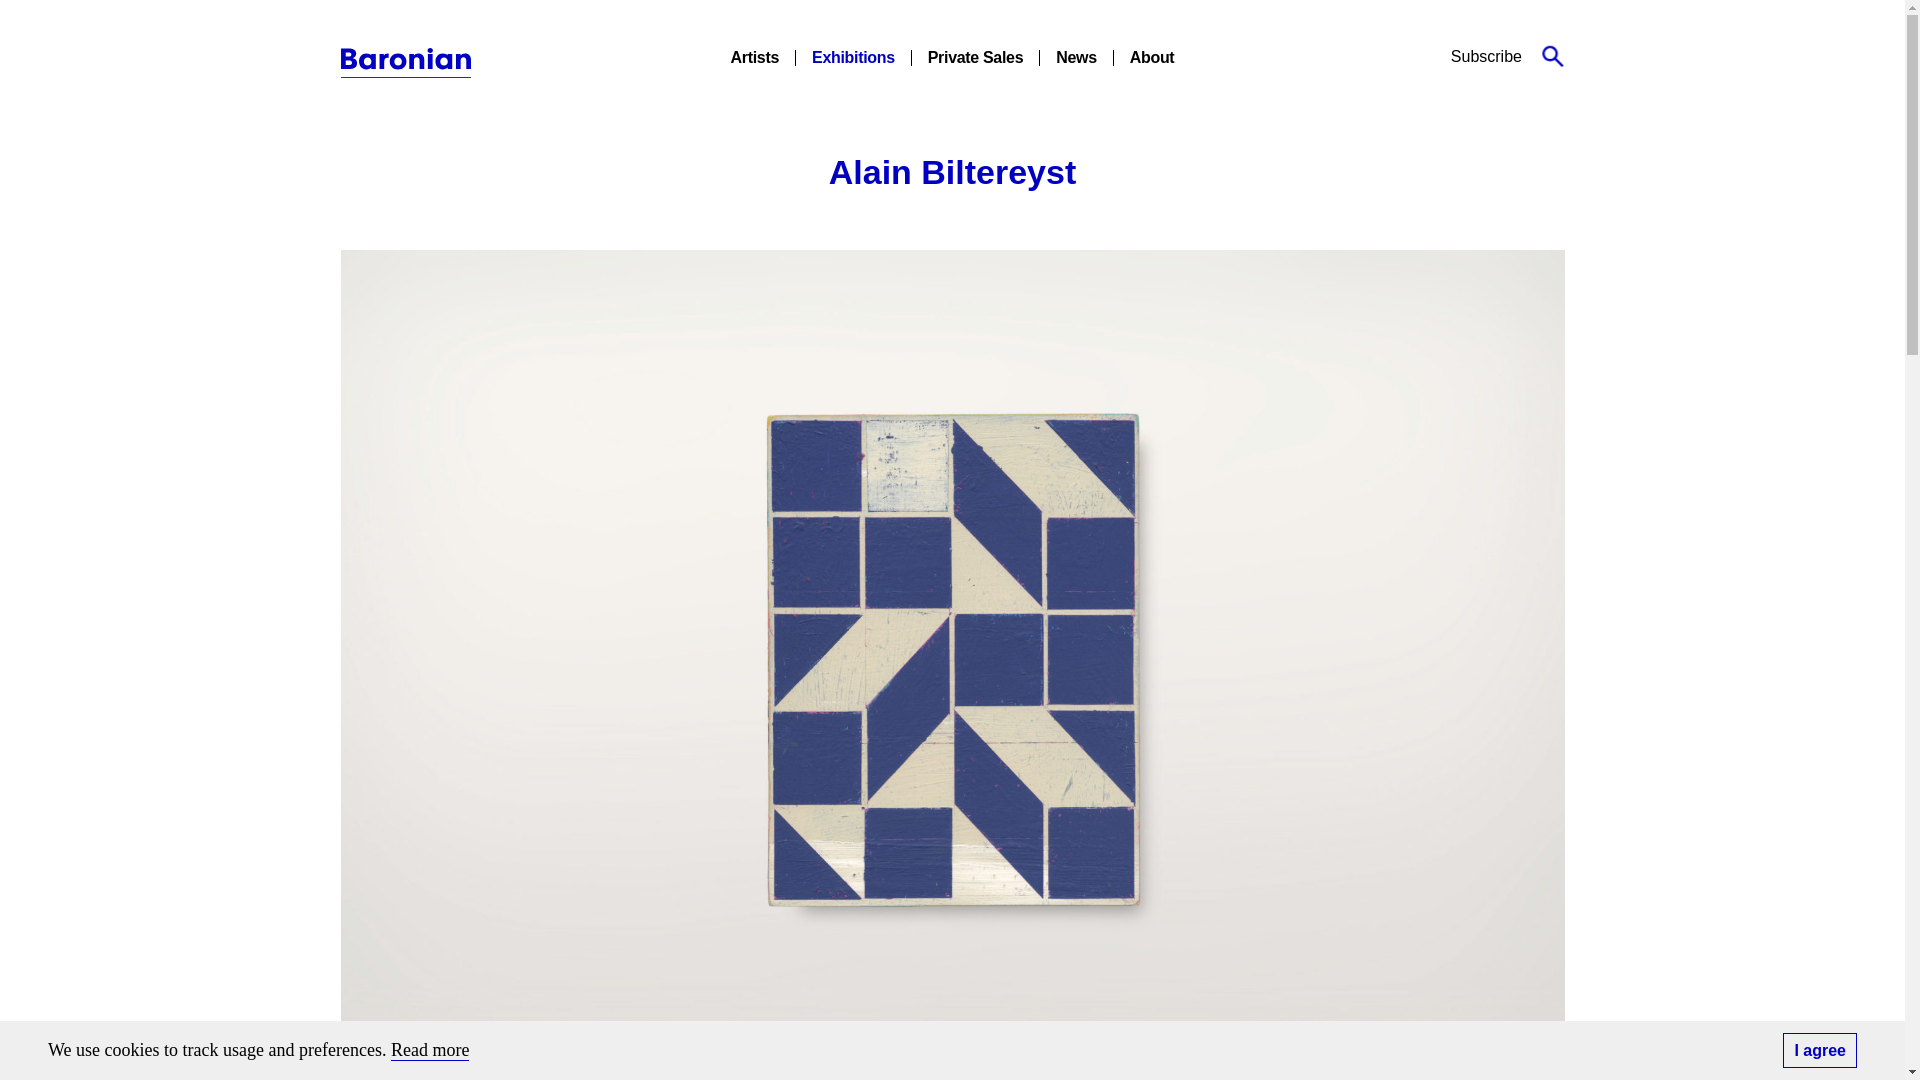 The image size is (1920, 1080). What do you see at coordinates (430, 1050) in the screenshot?
I see `Read more` at bounding box center [430, 1050].